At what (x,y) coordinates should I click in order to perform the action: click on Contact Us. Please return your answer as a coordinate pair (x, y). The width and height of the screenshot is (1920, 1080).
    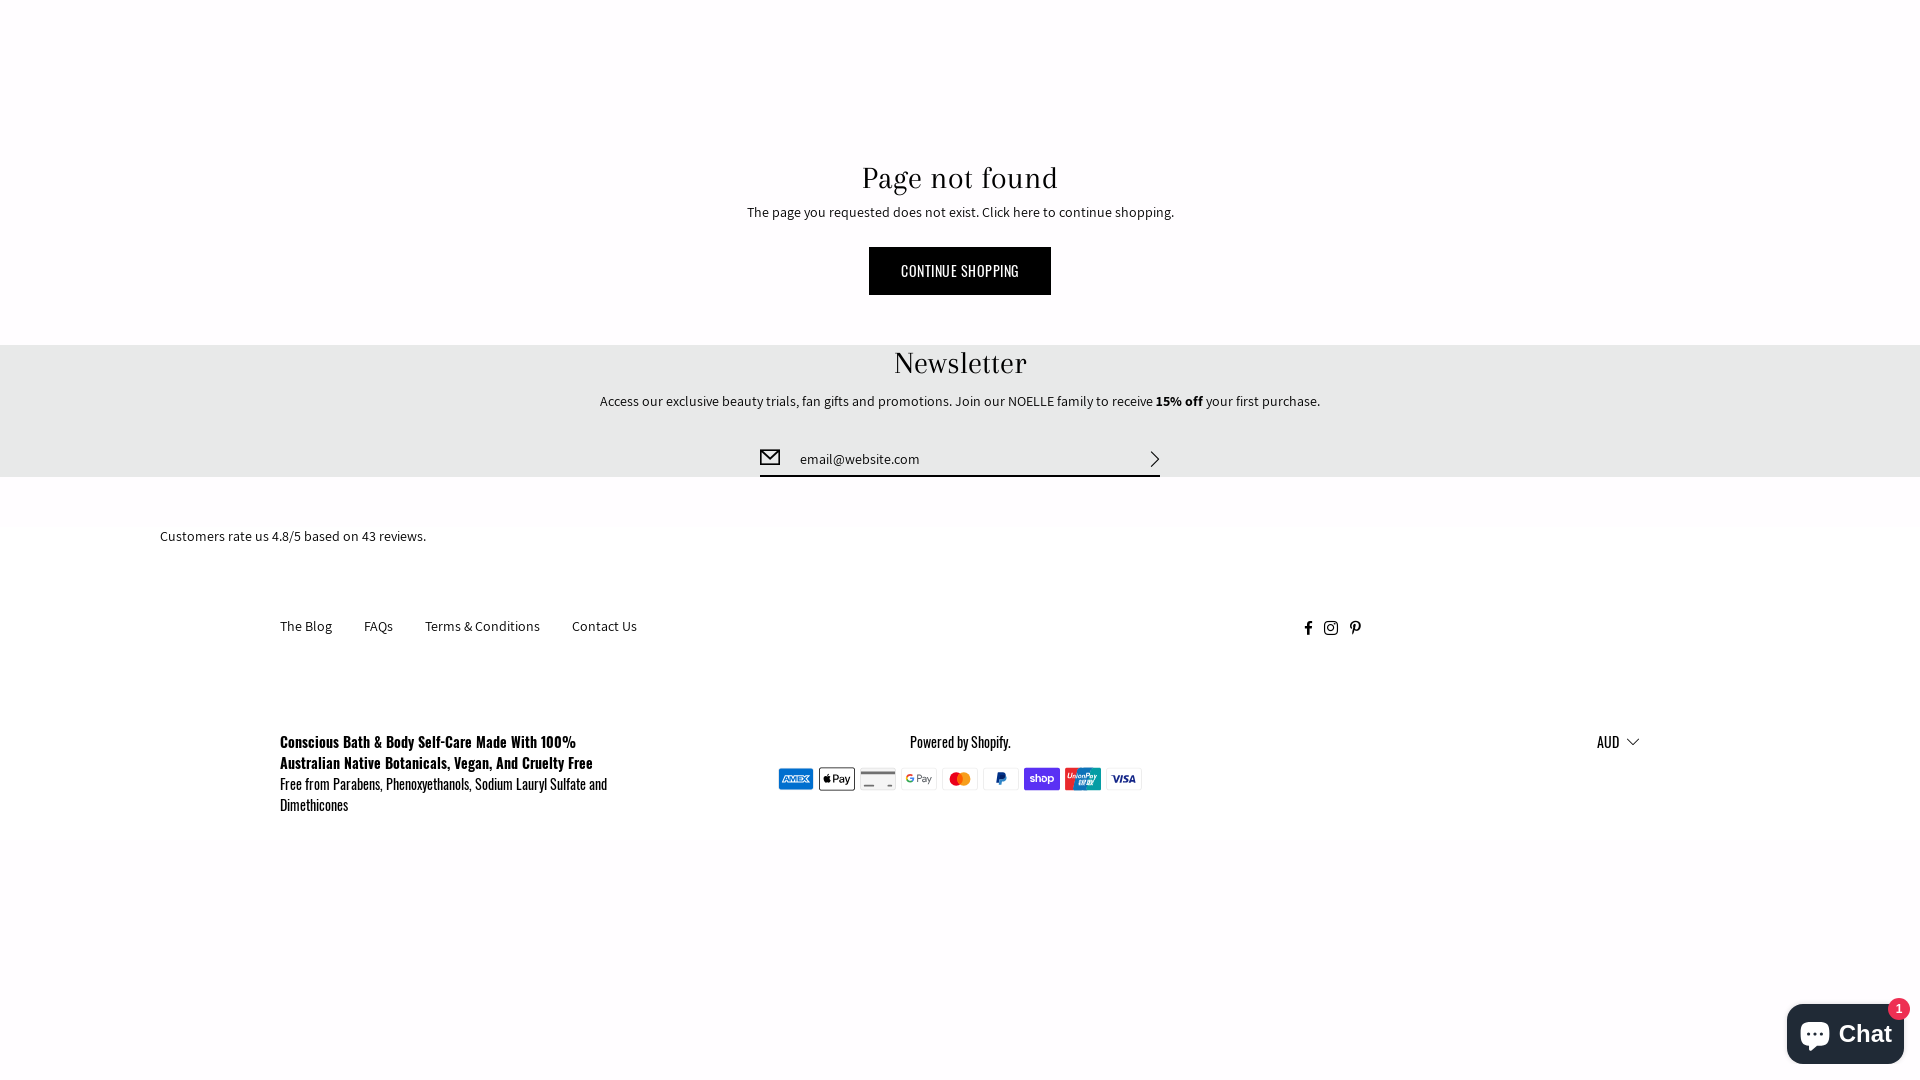
    Looking at the image, I should click on (604, 626).